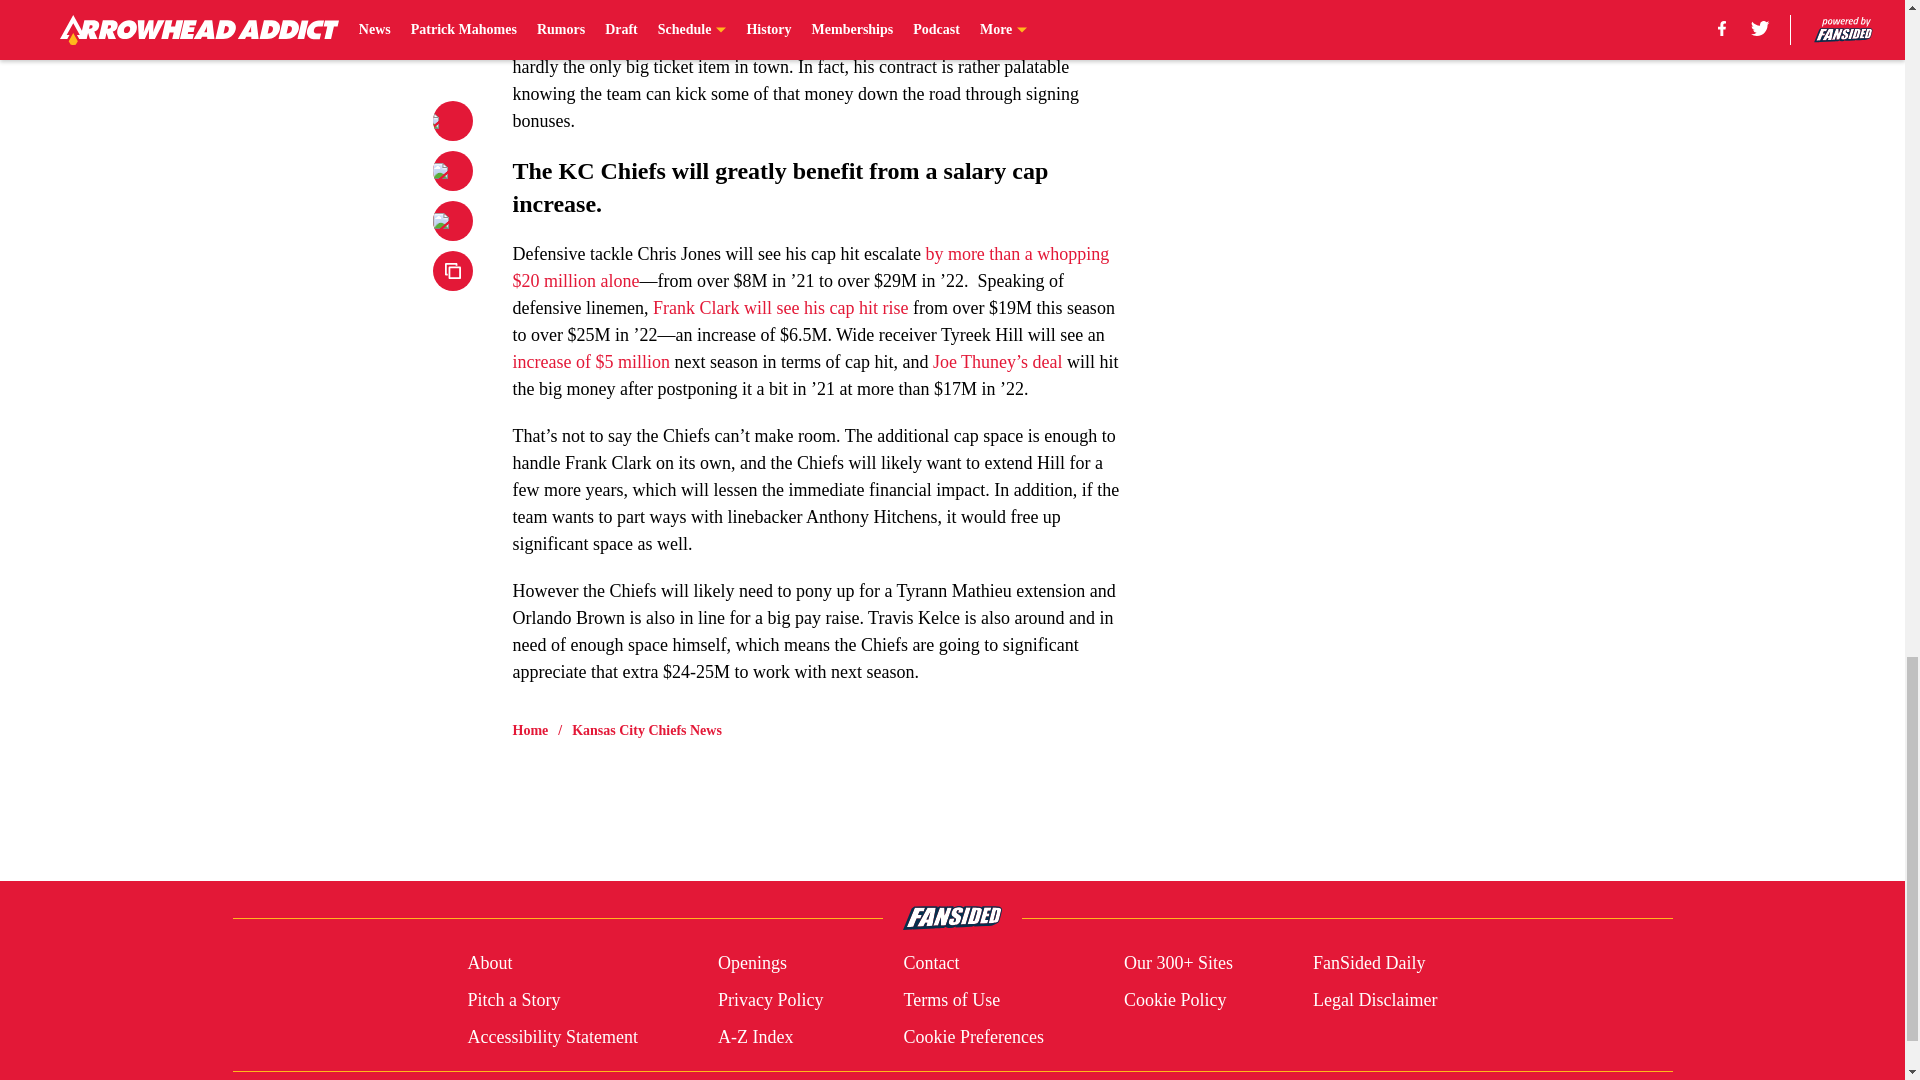 The width and height of the screenshot is (1920, 1080). I want to click on Frank Clark will see his cap hit rise, so click(780, 308).